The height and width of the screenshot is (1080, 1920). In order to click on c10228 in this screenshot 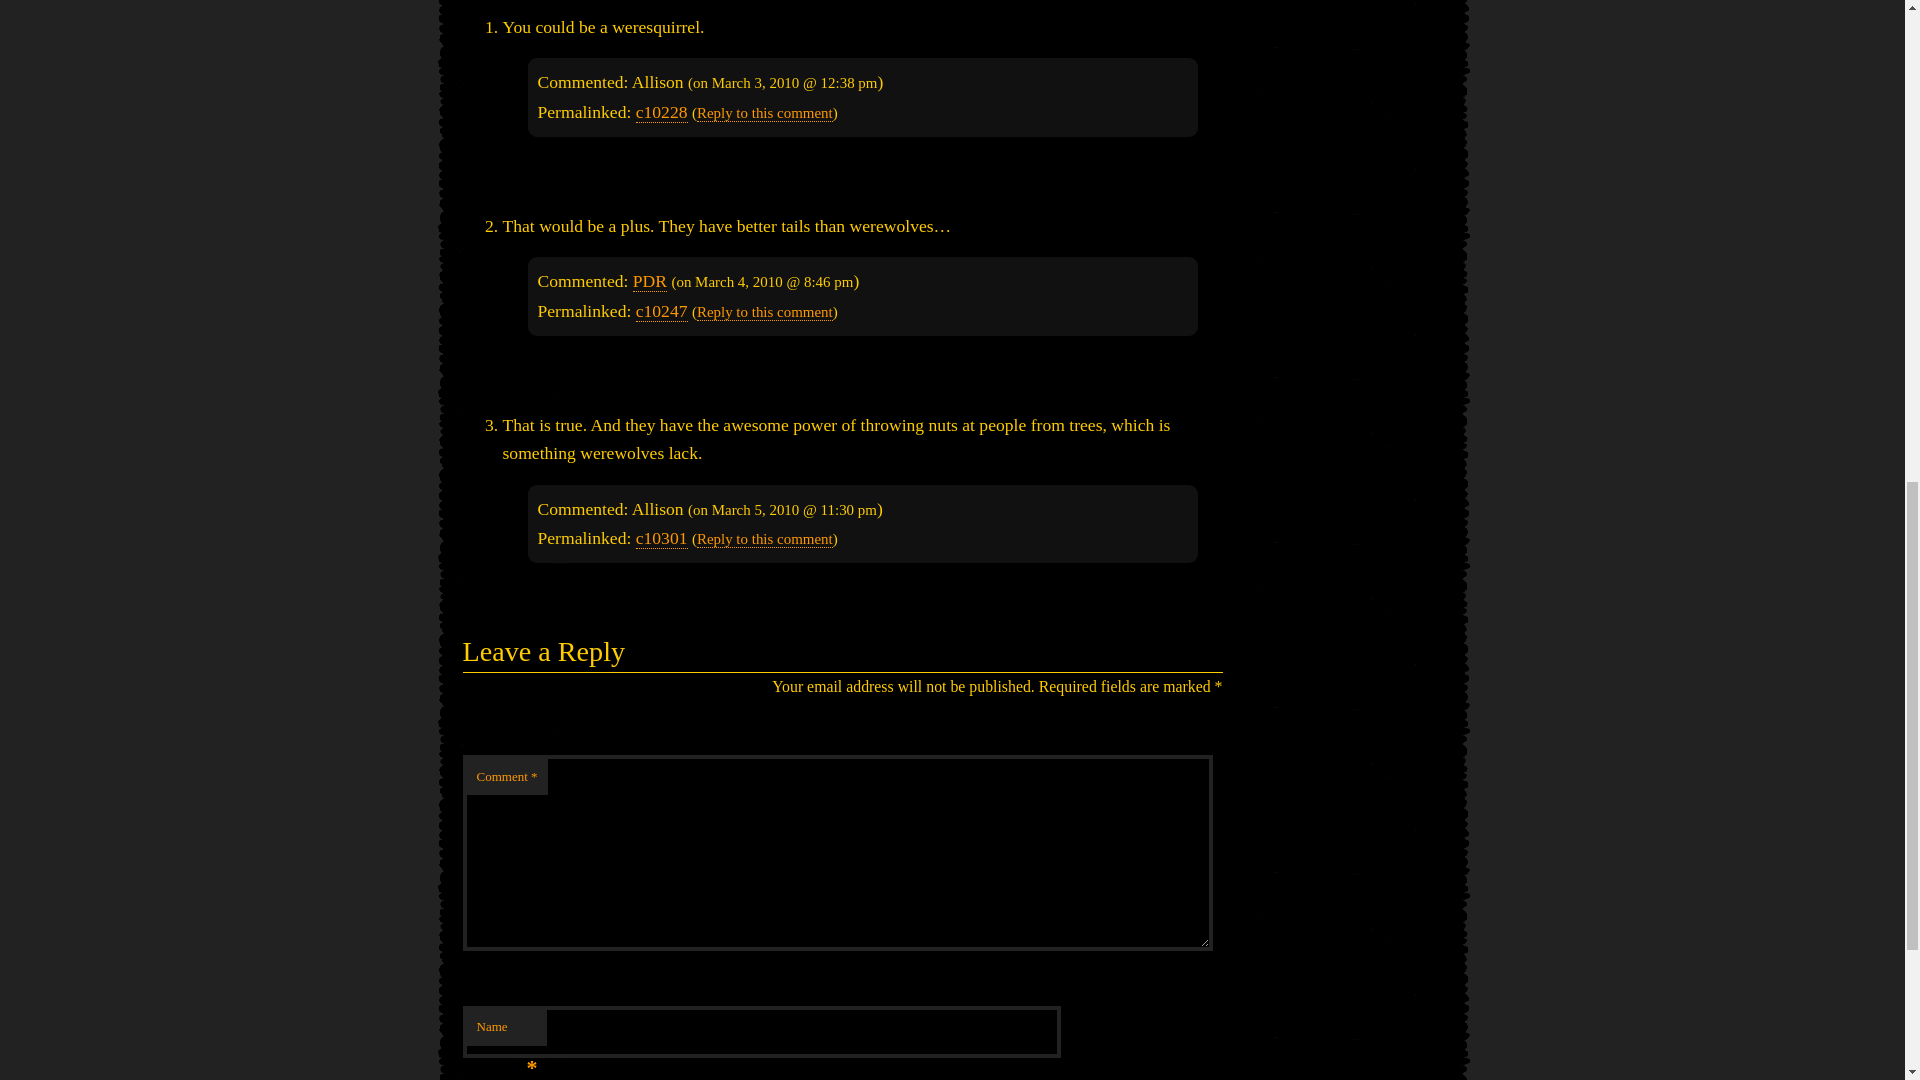, I will do `click(661, 112)`.